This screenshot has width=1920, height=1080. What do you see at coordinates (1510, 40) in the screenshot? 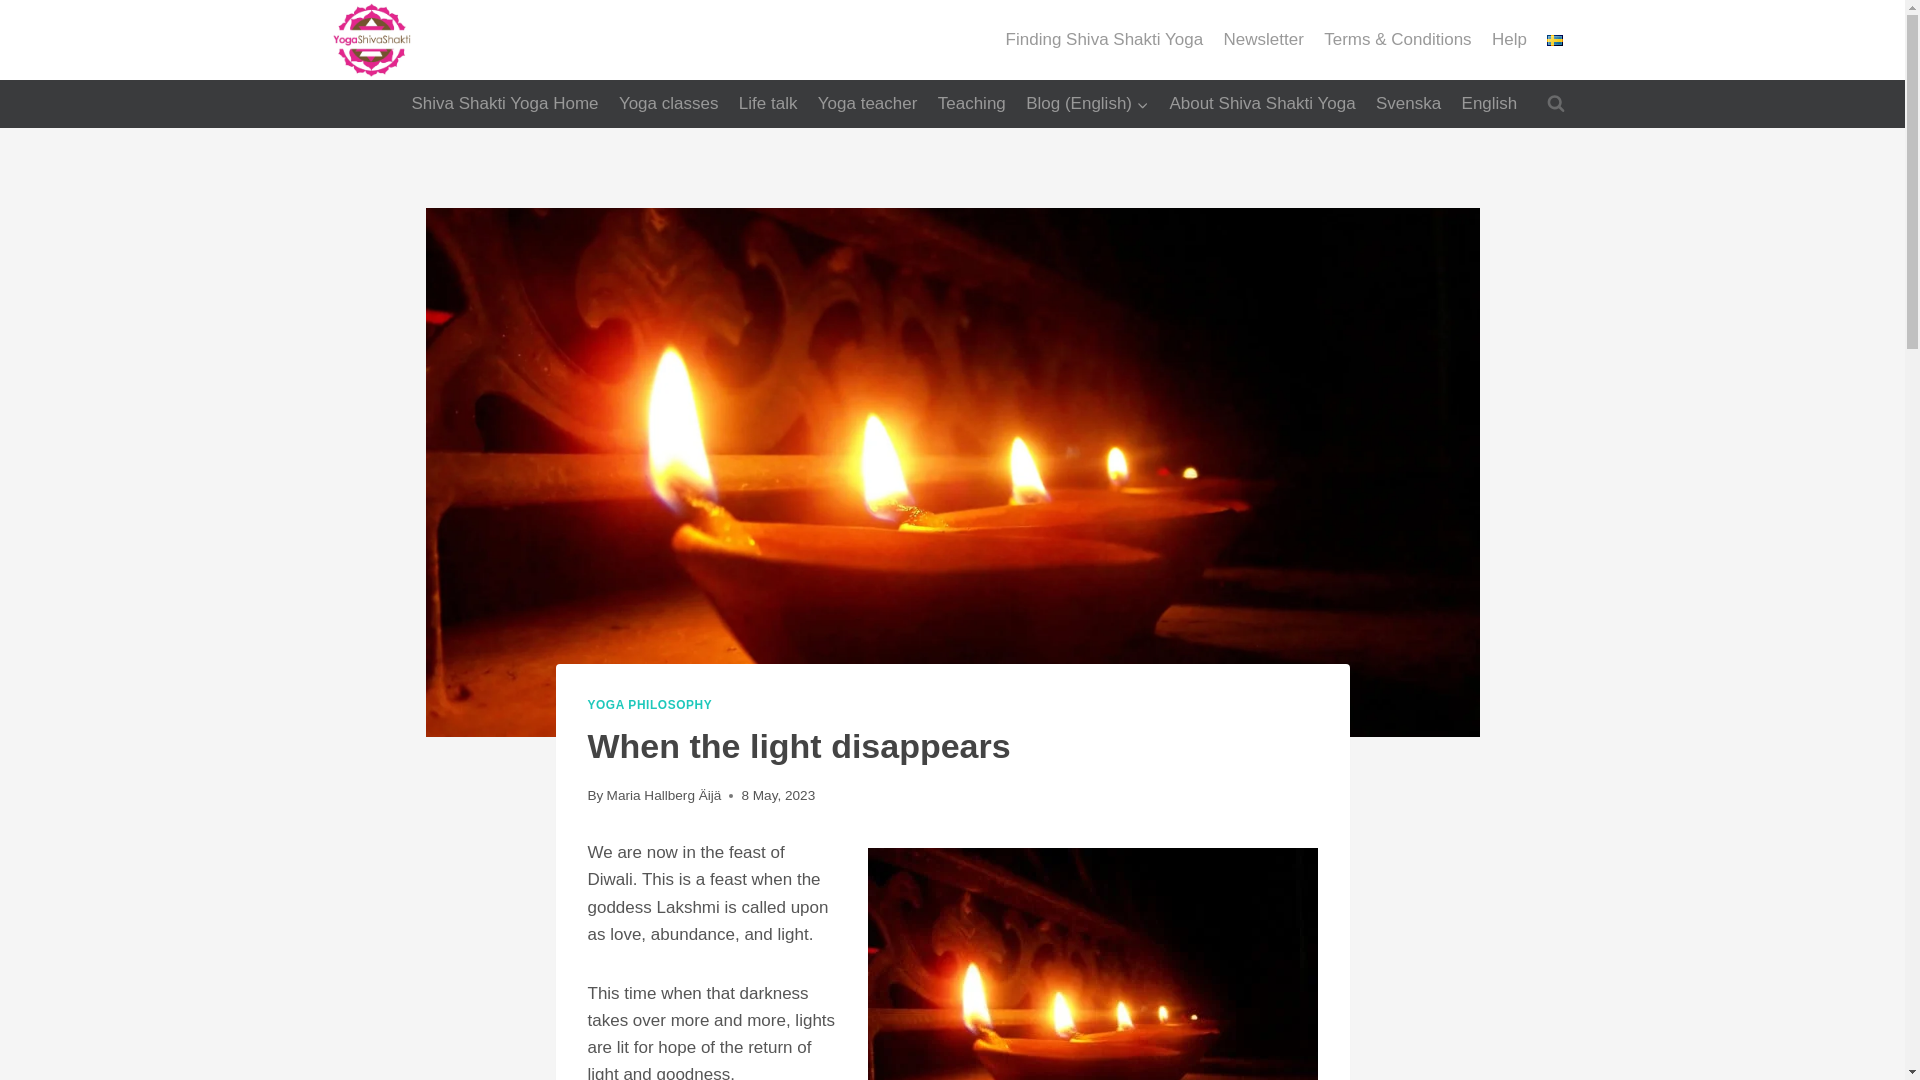
I see `Help` at bounding box center [1510, 40].